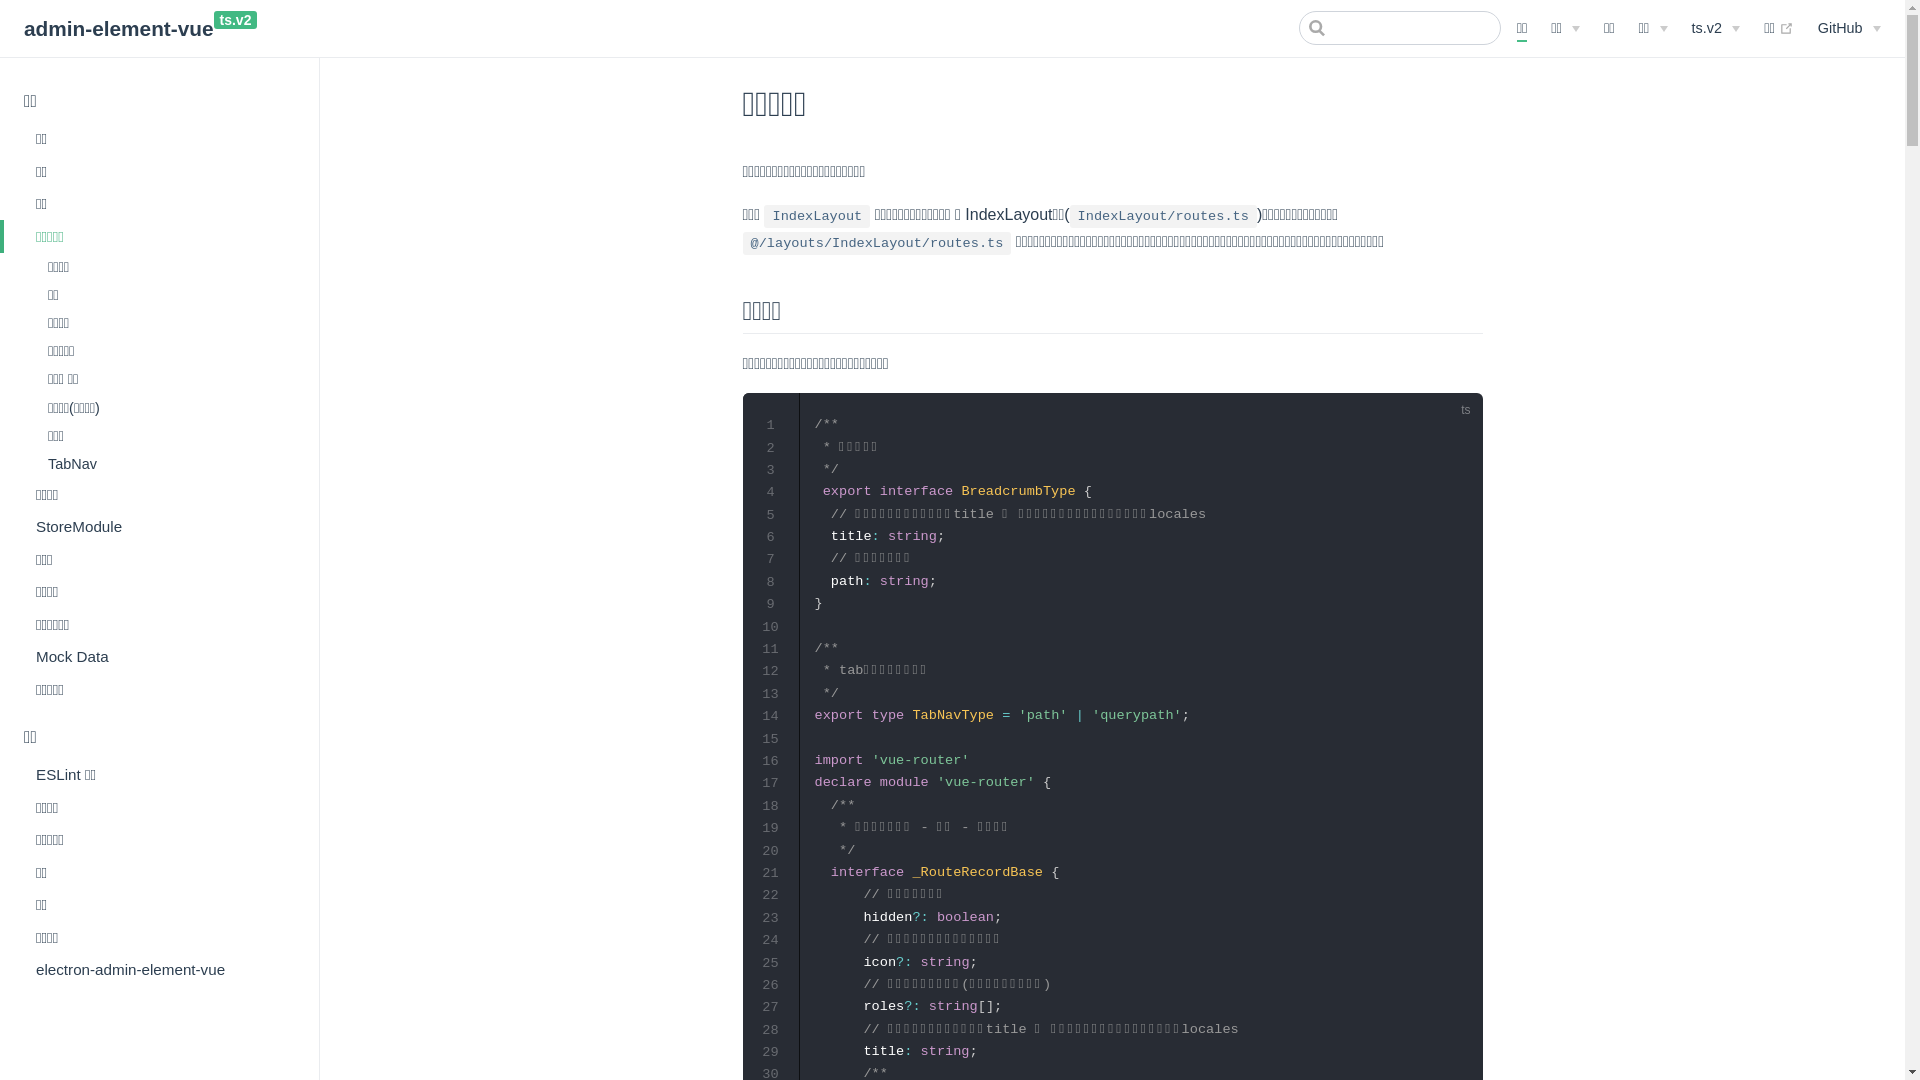 This screenshot has width=1920, height=1080. I want to click on electron-admin-element-vue, so click(160, 969).